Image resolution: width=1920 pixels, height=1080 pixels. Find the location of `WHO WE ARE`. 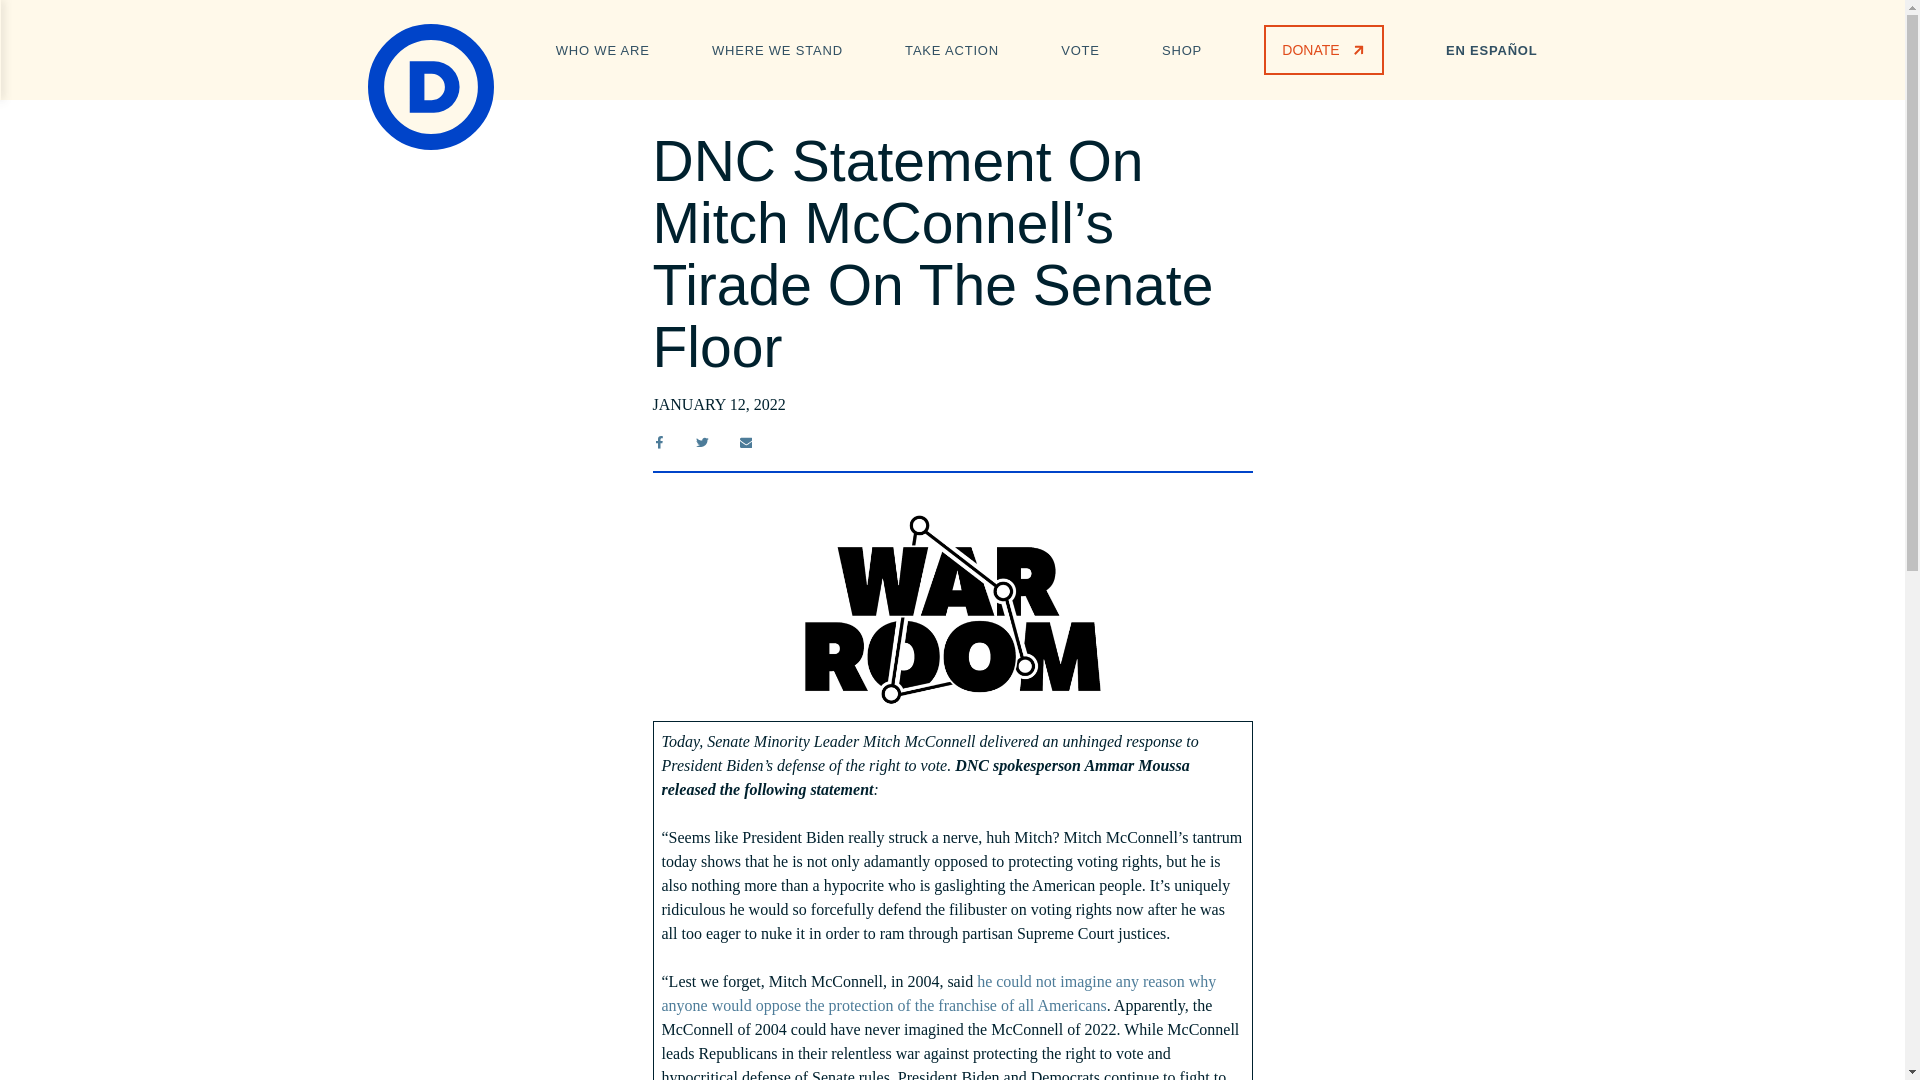

WHO WE ARE is located at coordinates (603, 48).